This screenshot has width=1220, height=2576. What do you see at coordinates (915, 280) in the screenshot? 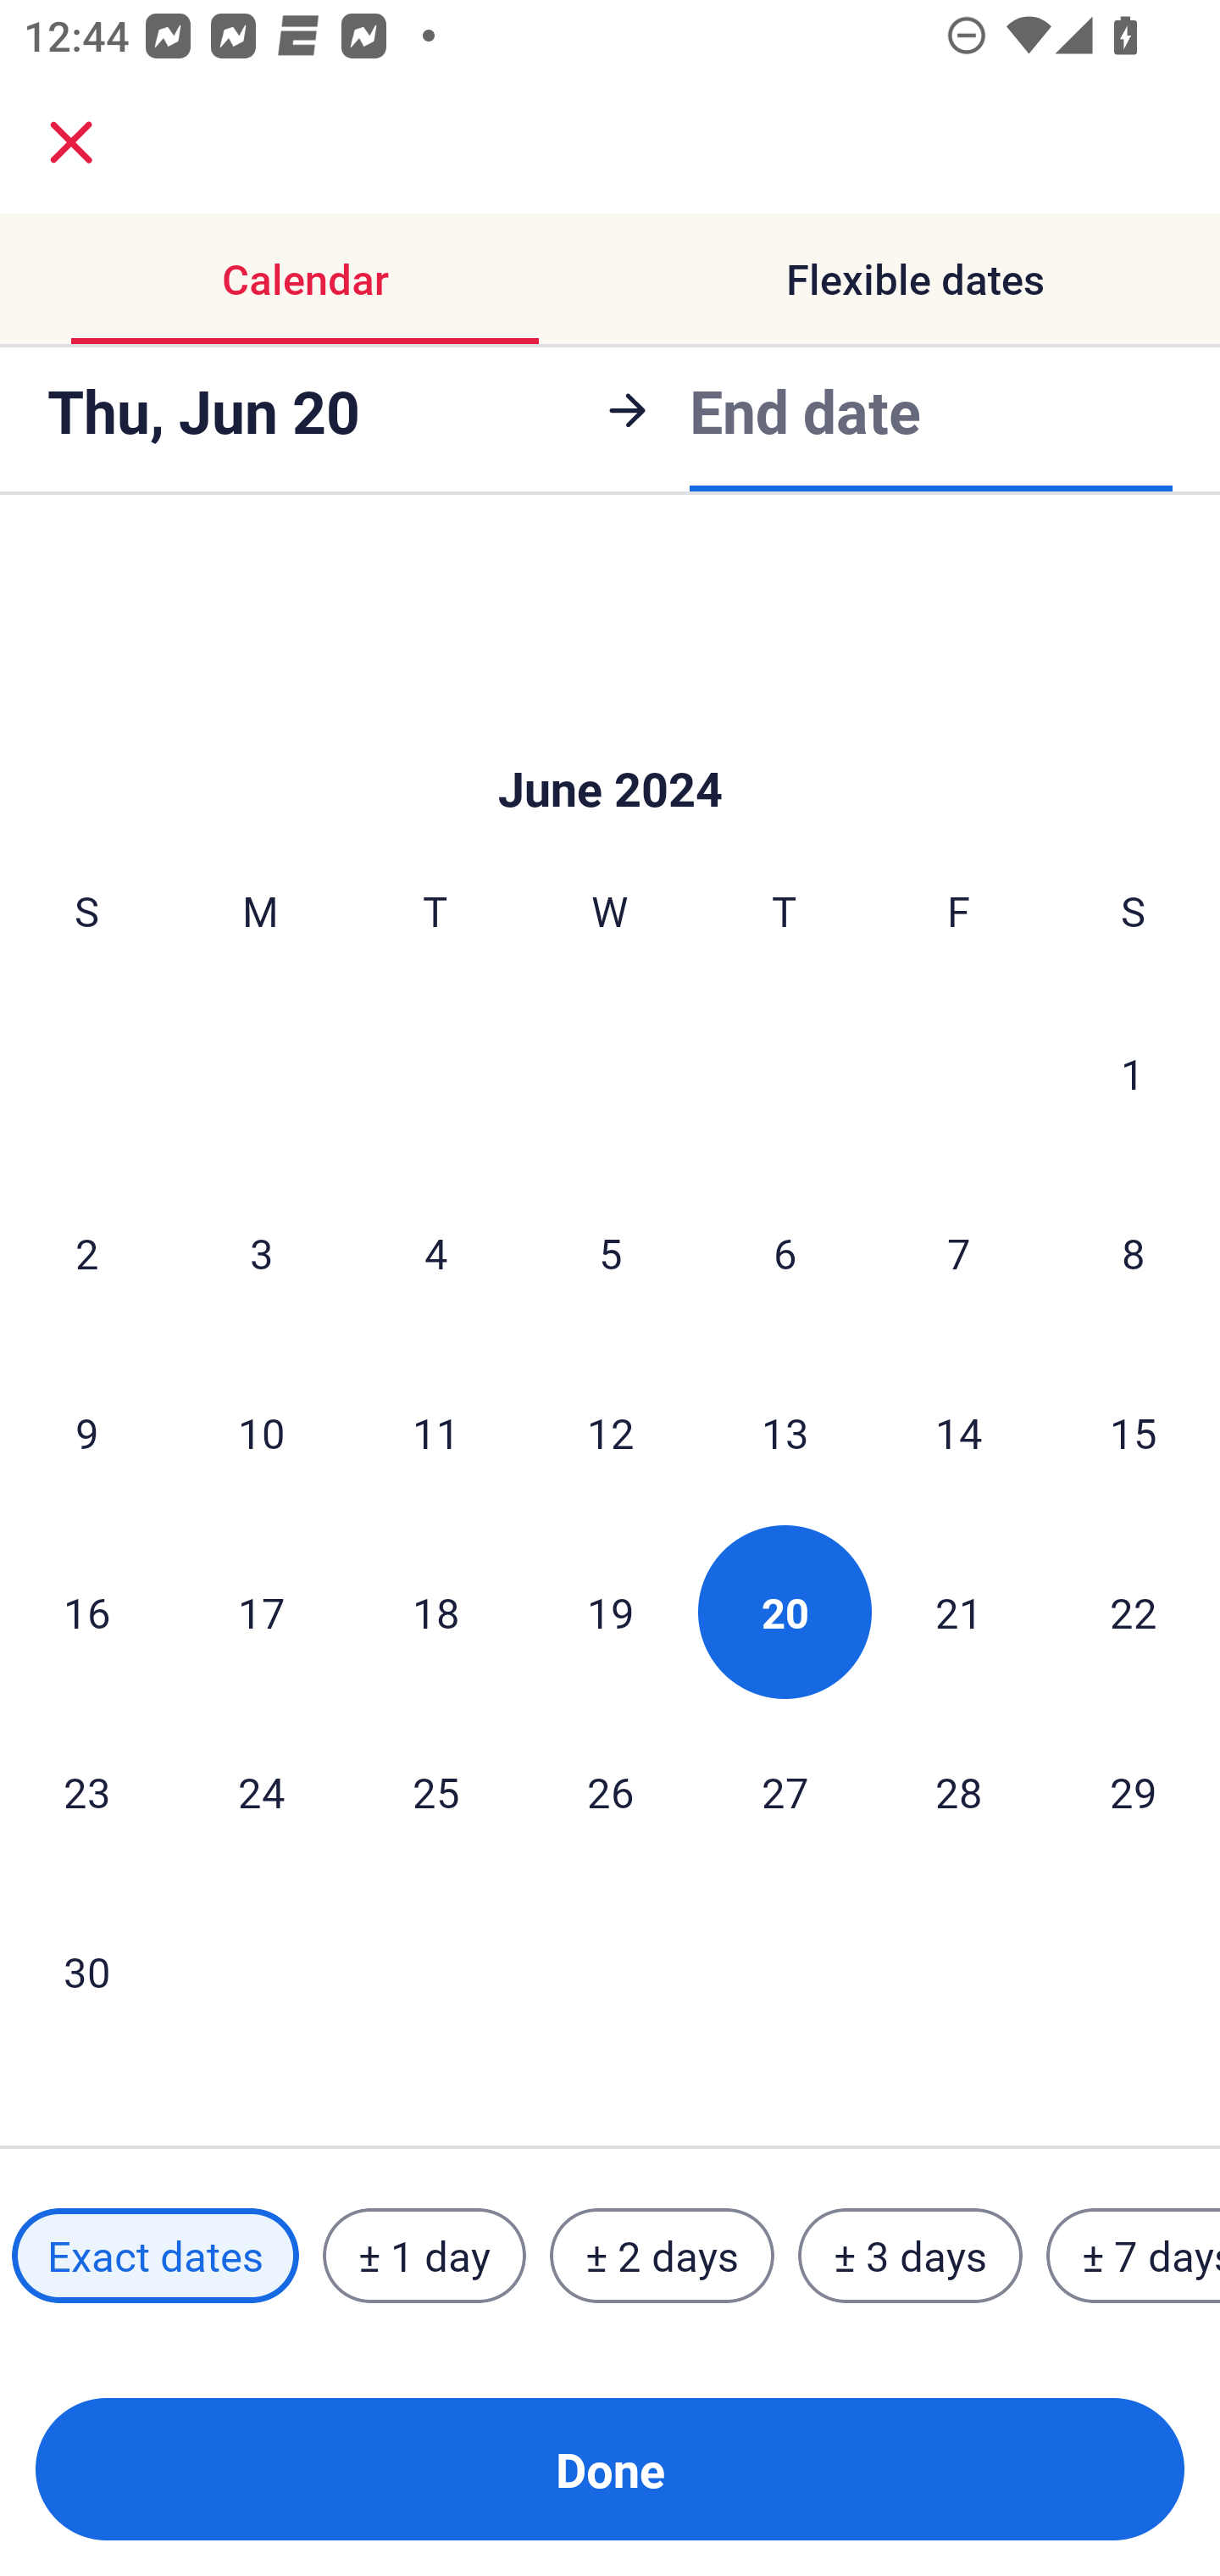
I see `Flexible dates` at bounding box center [915, 280].